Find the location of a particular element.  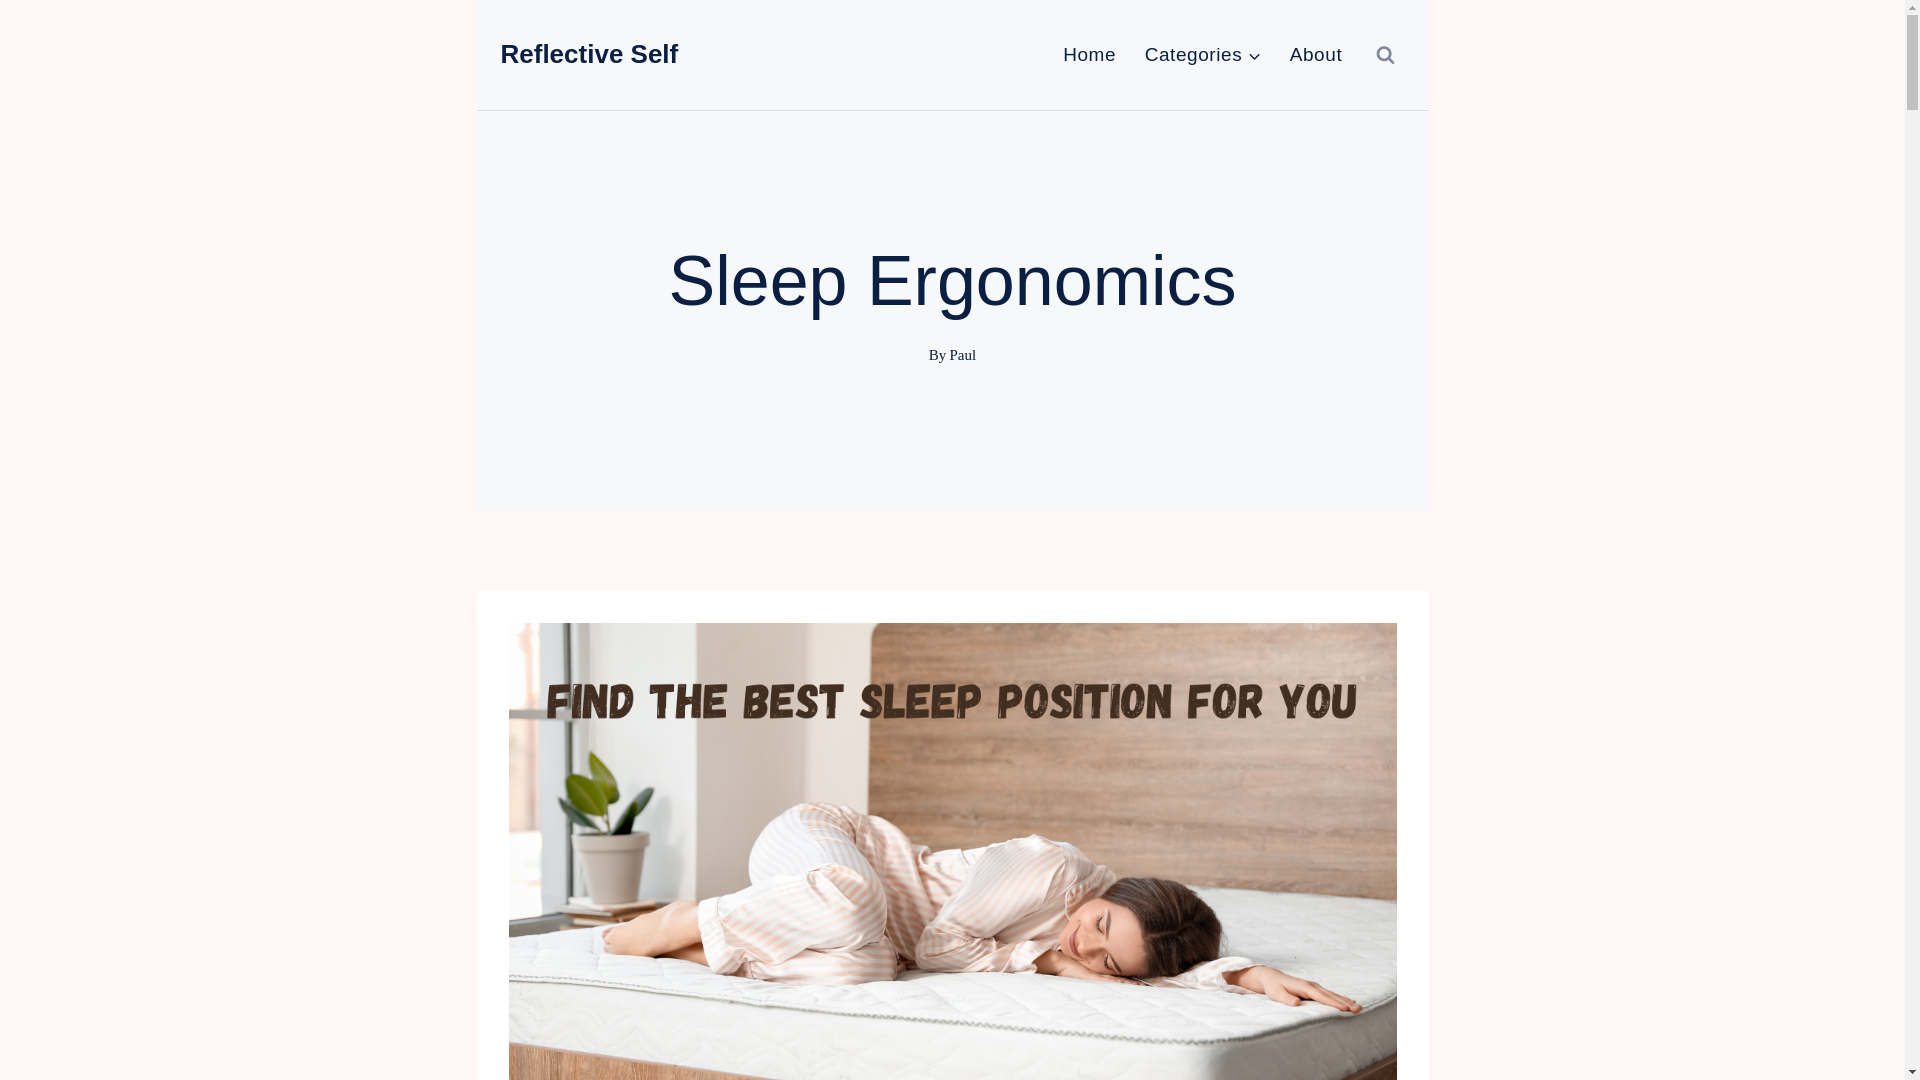

Categories is located at coordinates (1202, 54).